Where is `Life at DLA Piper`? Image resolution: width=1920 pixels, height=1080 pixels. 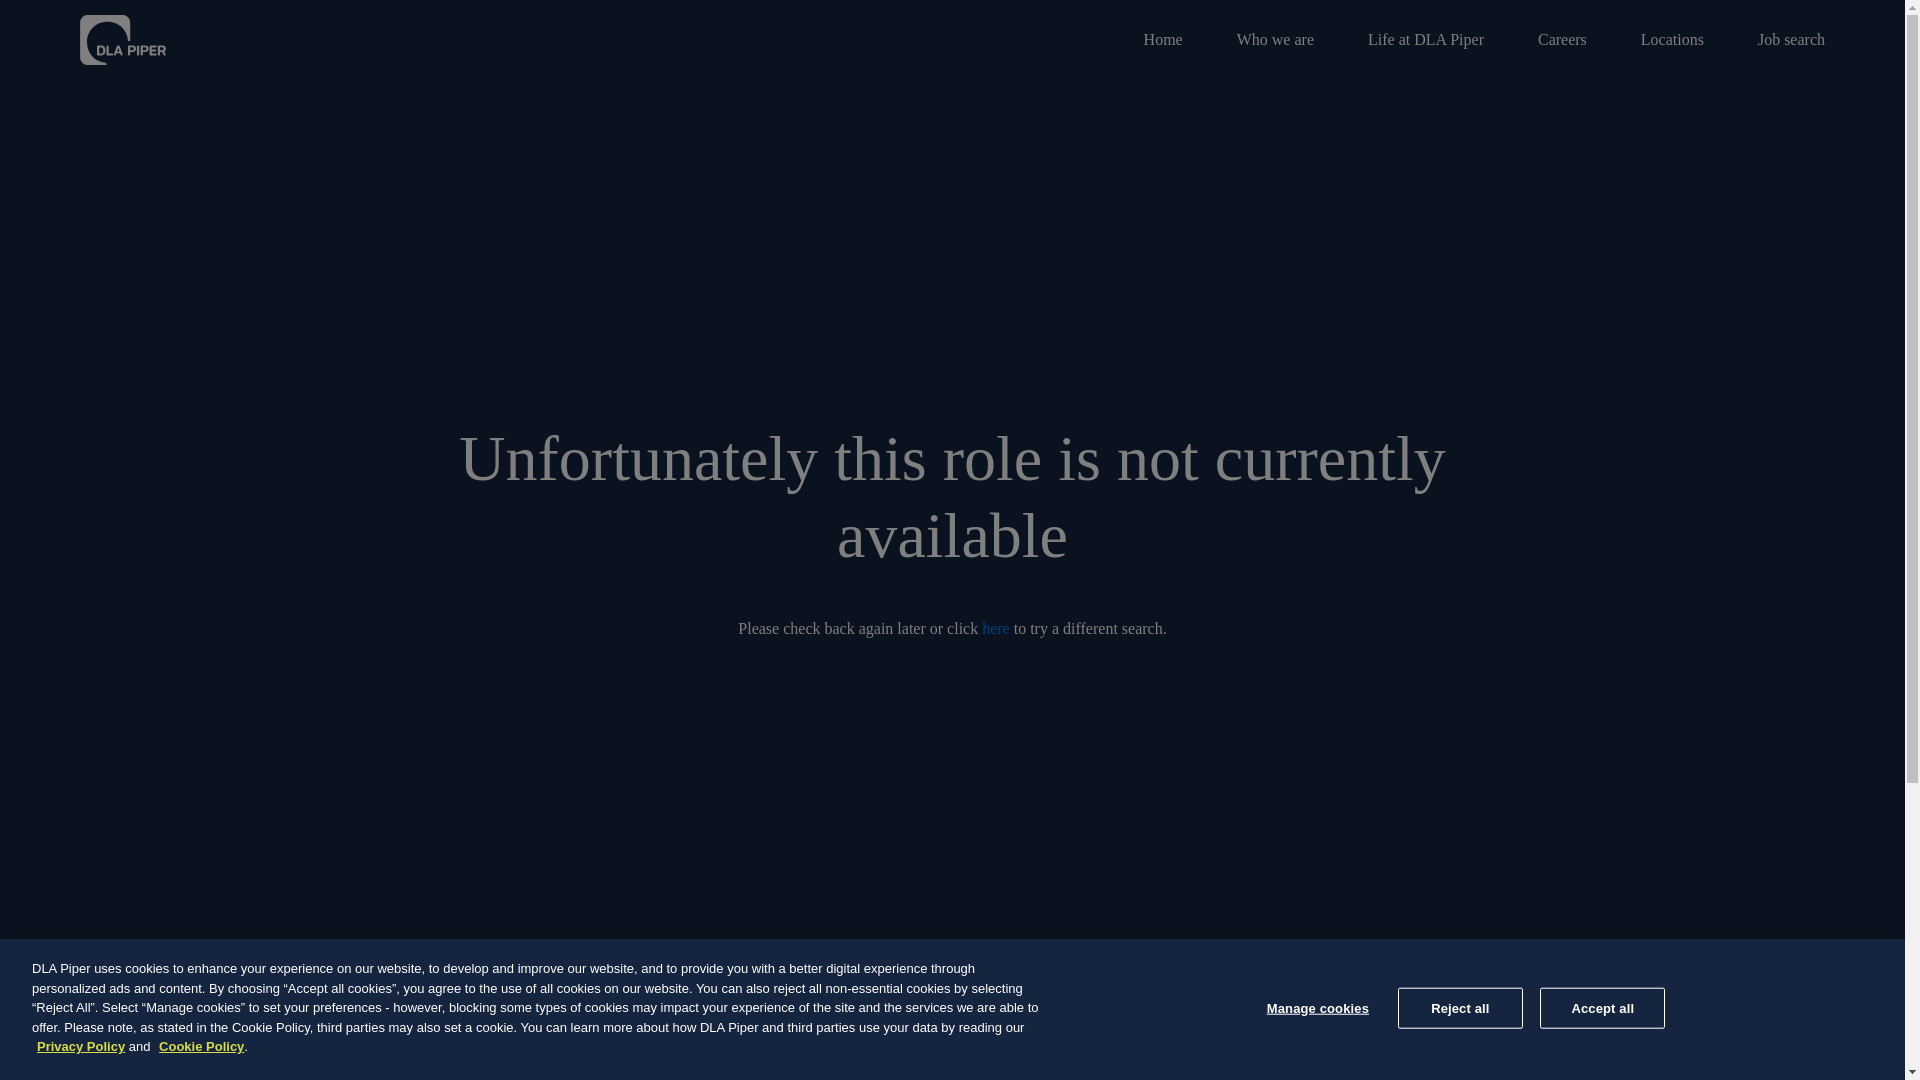 Life at DLA Piper is located at coordinates (1426, 40).